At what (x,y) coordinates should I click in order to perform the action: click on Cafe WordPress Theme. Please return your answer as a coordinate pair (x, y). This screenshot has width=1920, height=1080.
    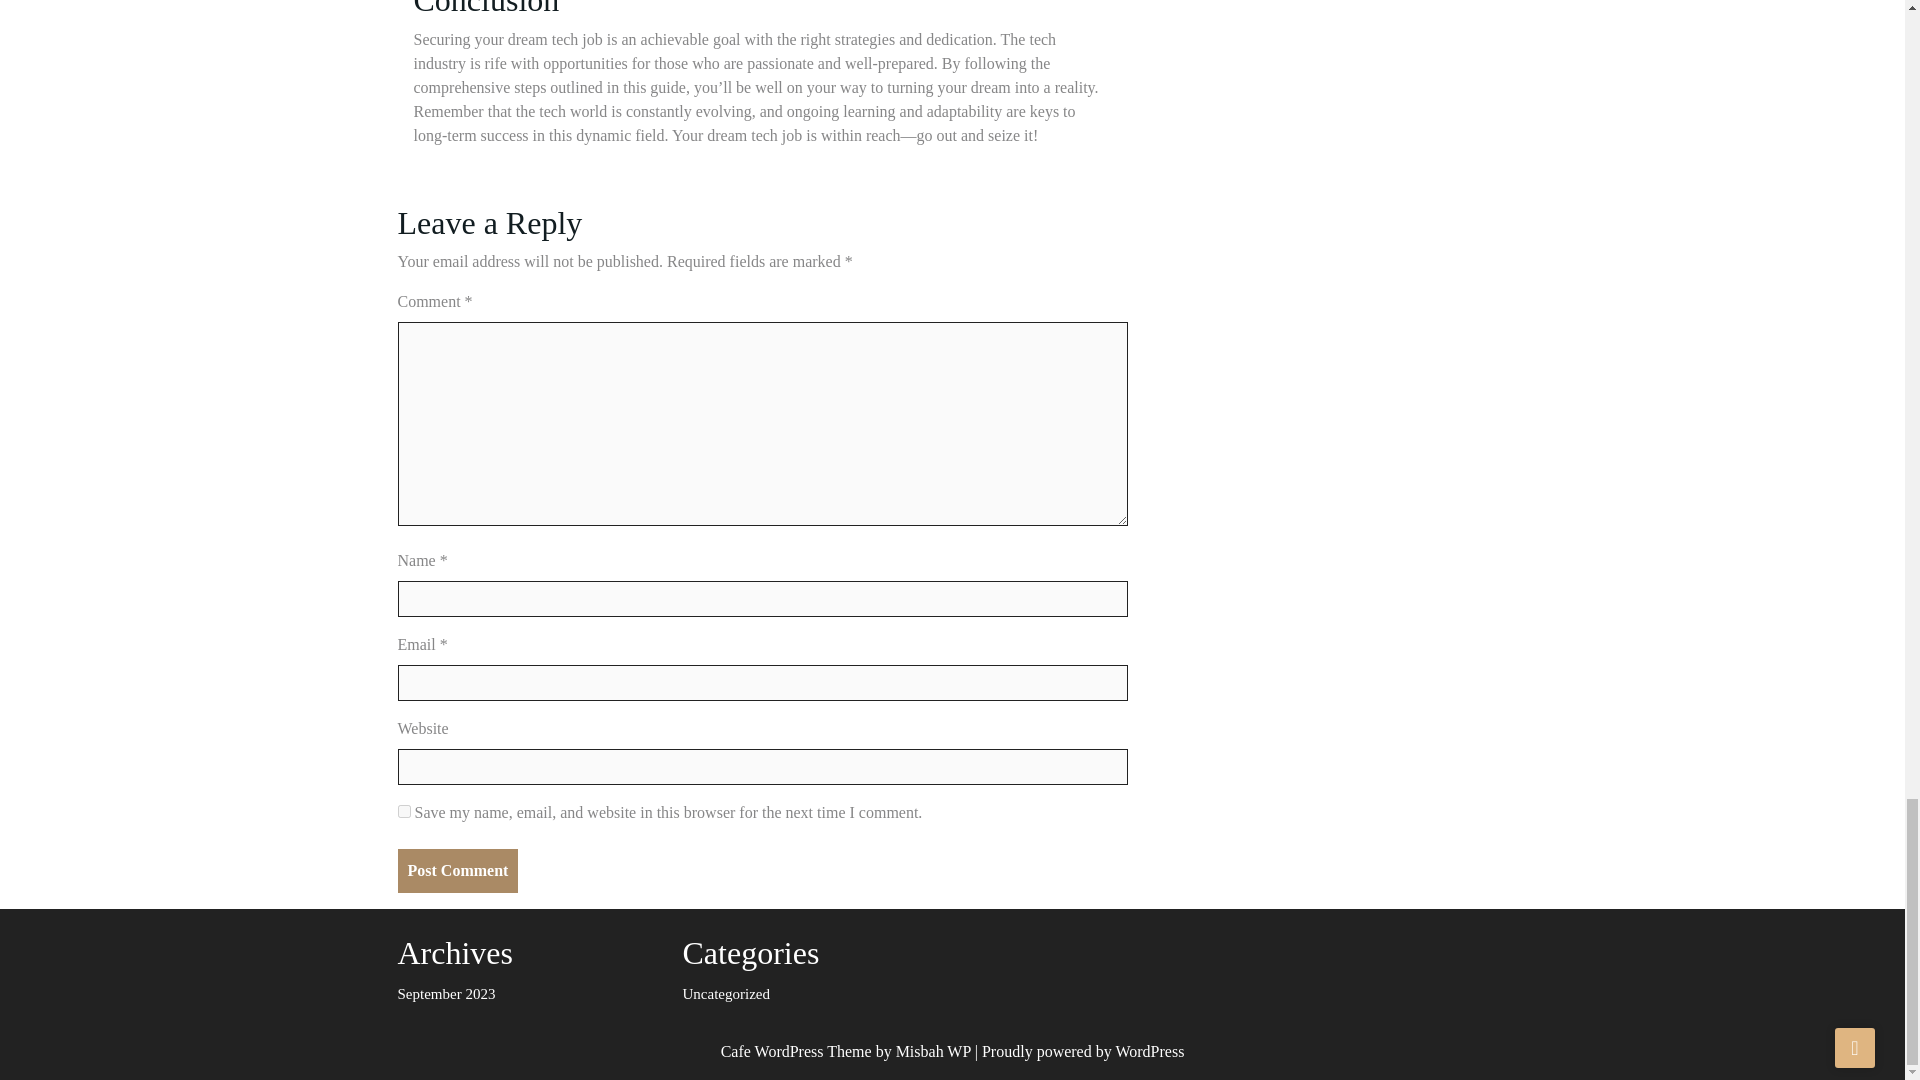
    Looking at the image, I should click on (796, 1051).